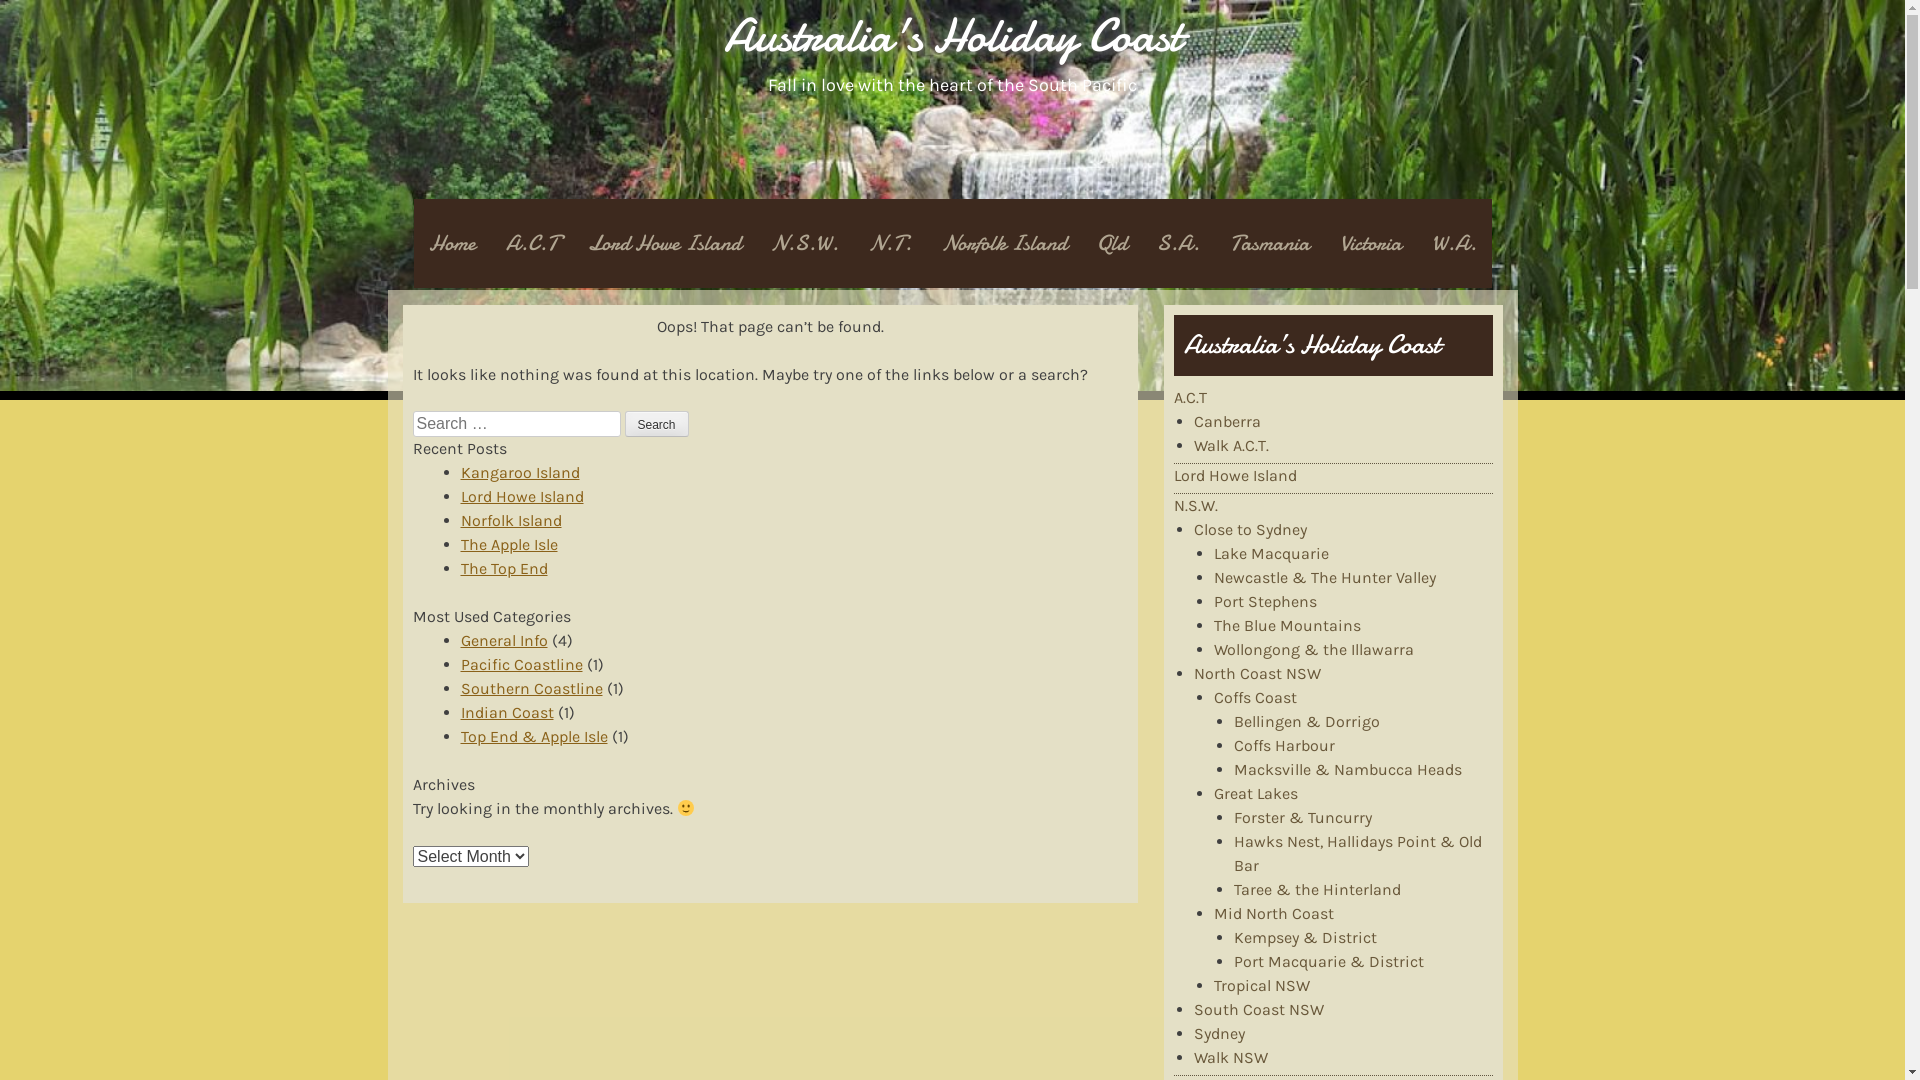 The height and width of the screenshot is (1080, 1920). I want to click on Search, so click(656, 424).